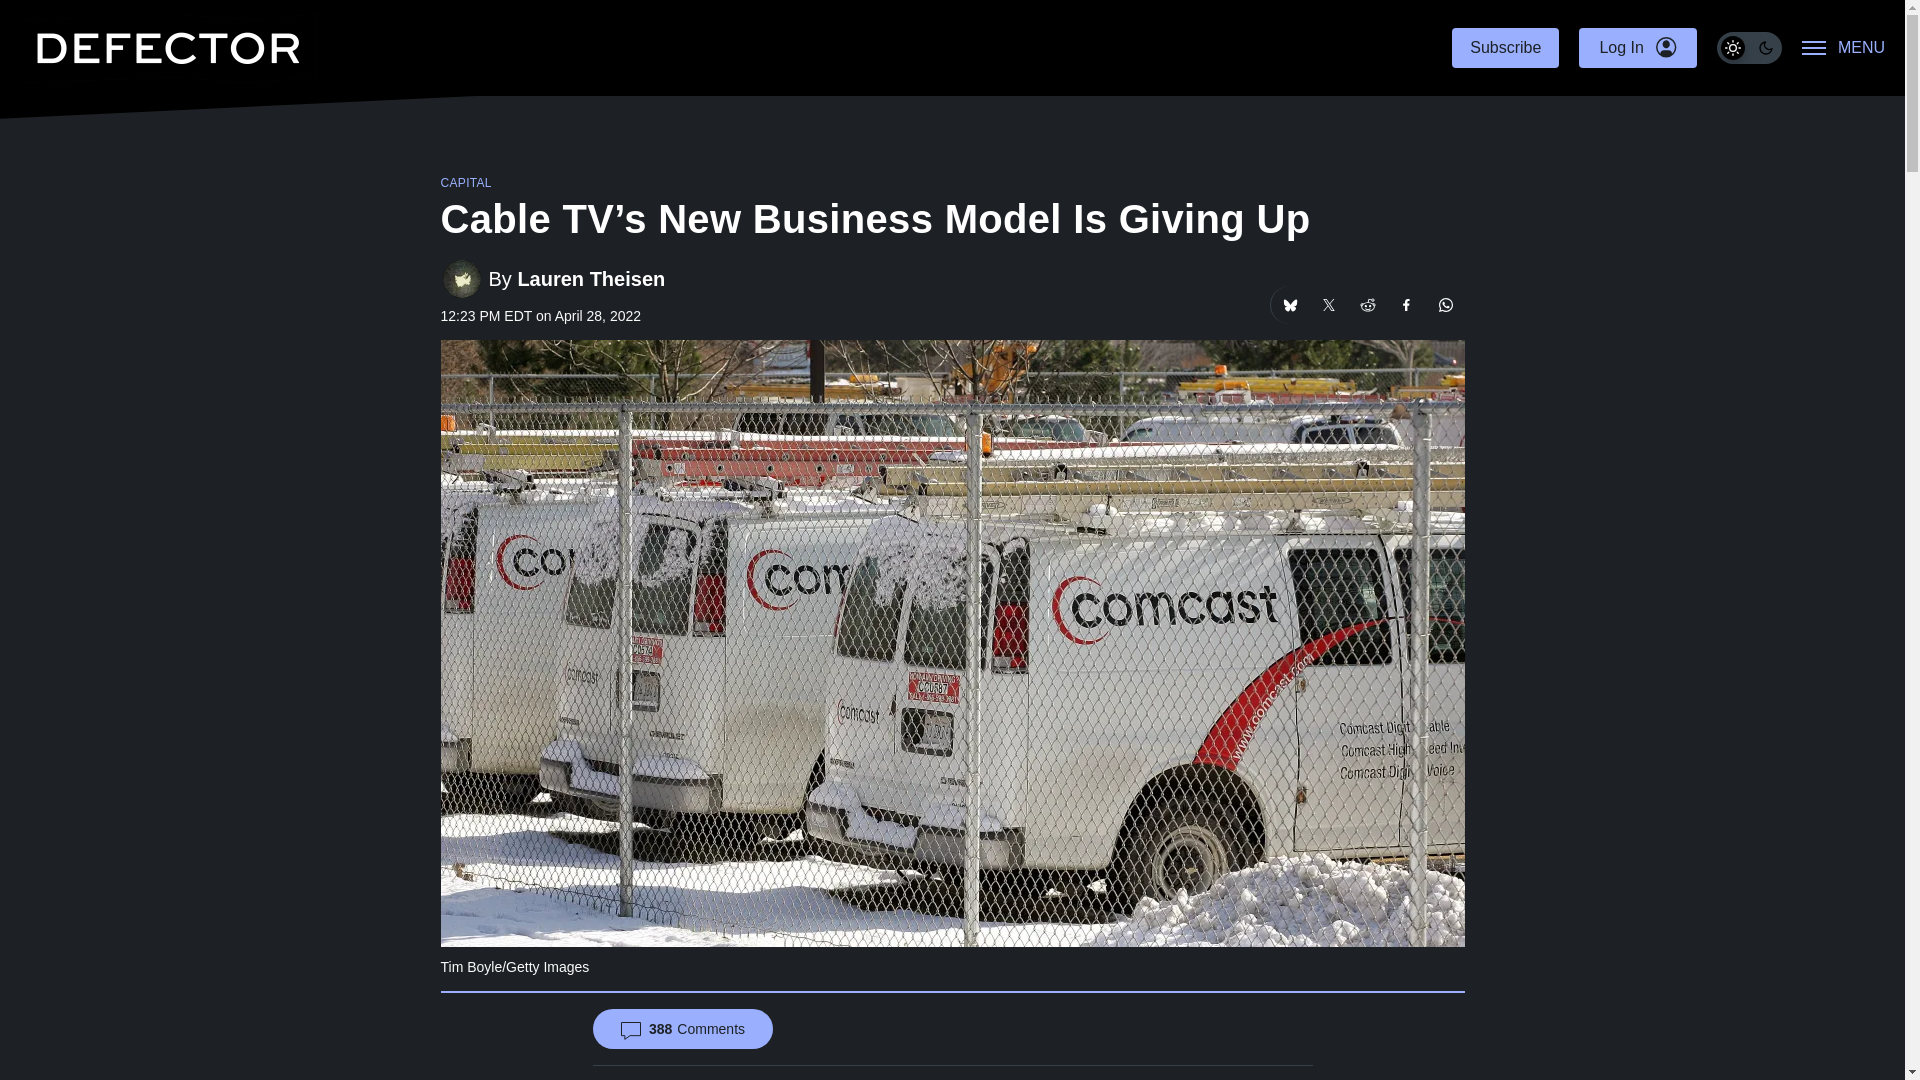  I want to click on Subscribe, so click(1505, 48).